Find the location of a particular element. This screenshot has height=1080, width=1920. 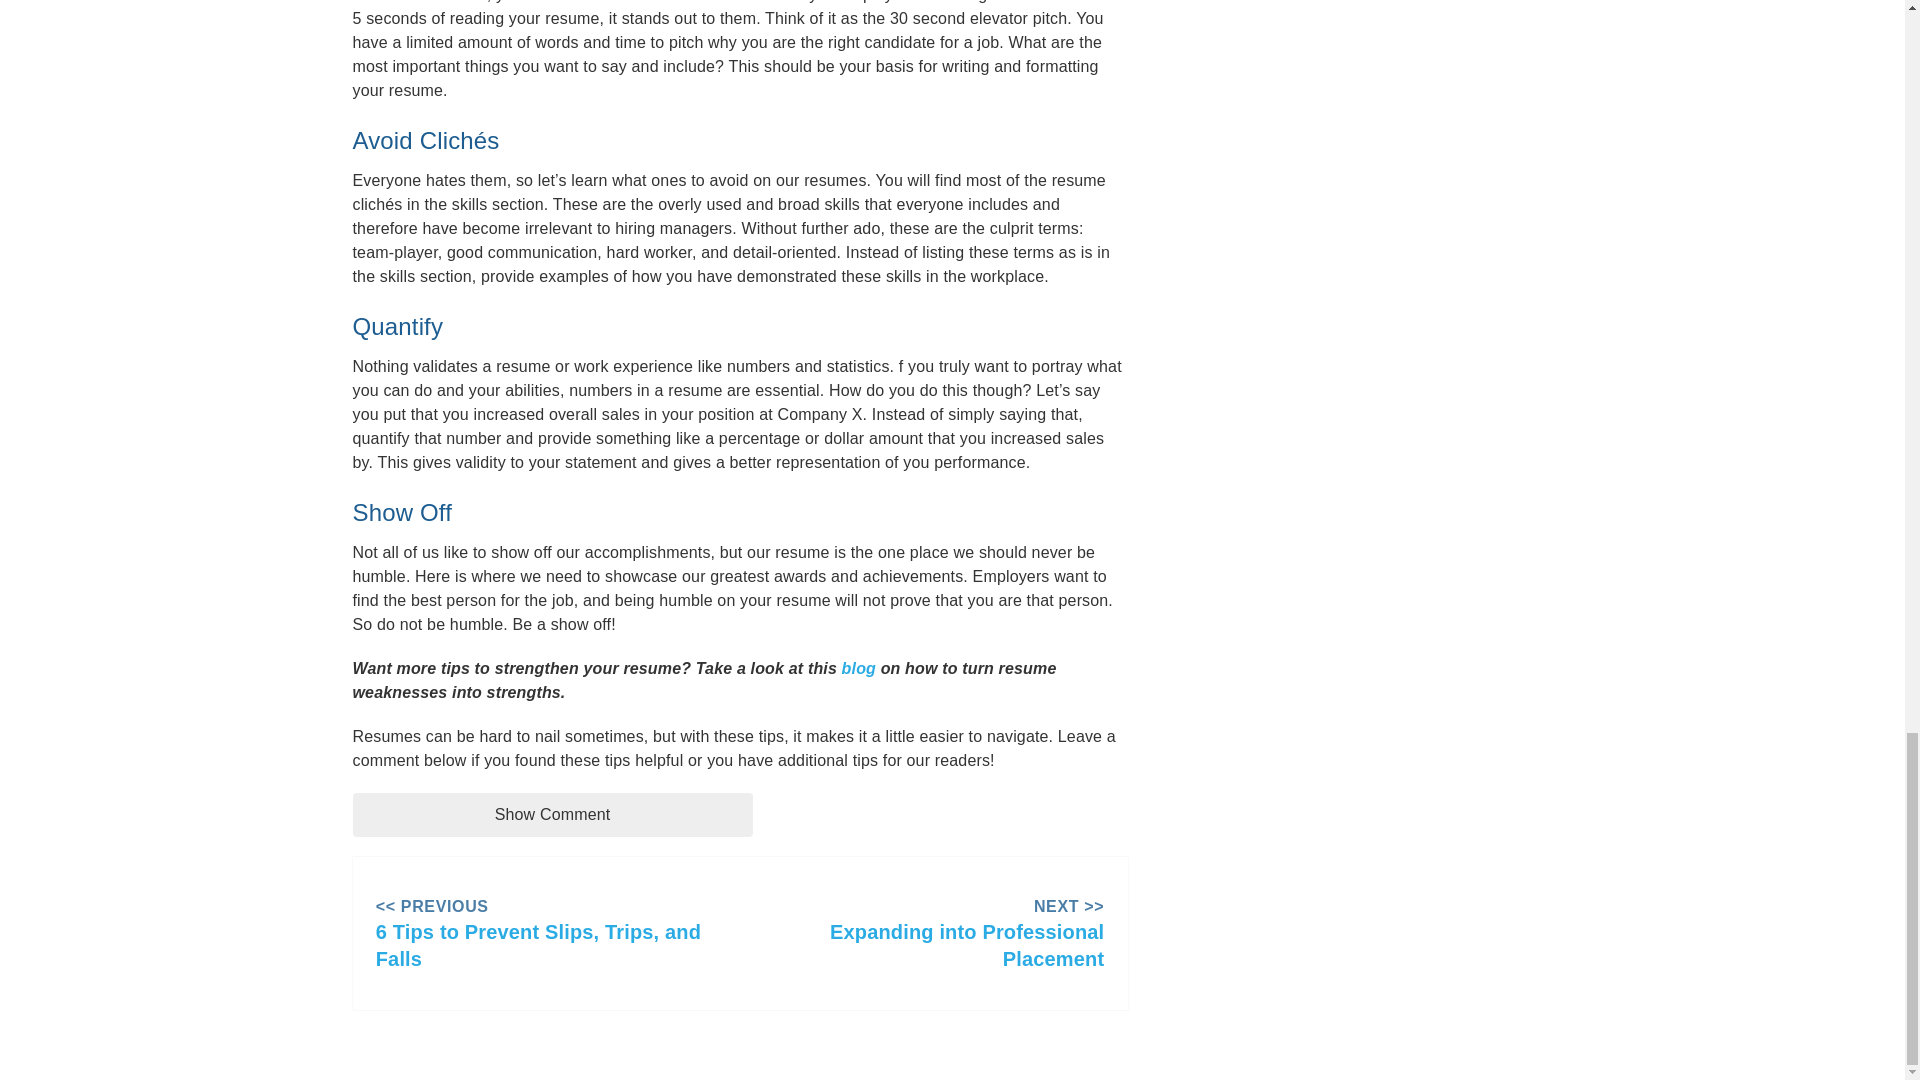

6 Tips to Prevent Slips, Trips, and Falls is located at coordinates (546, 946).